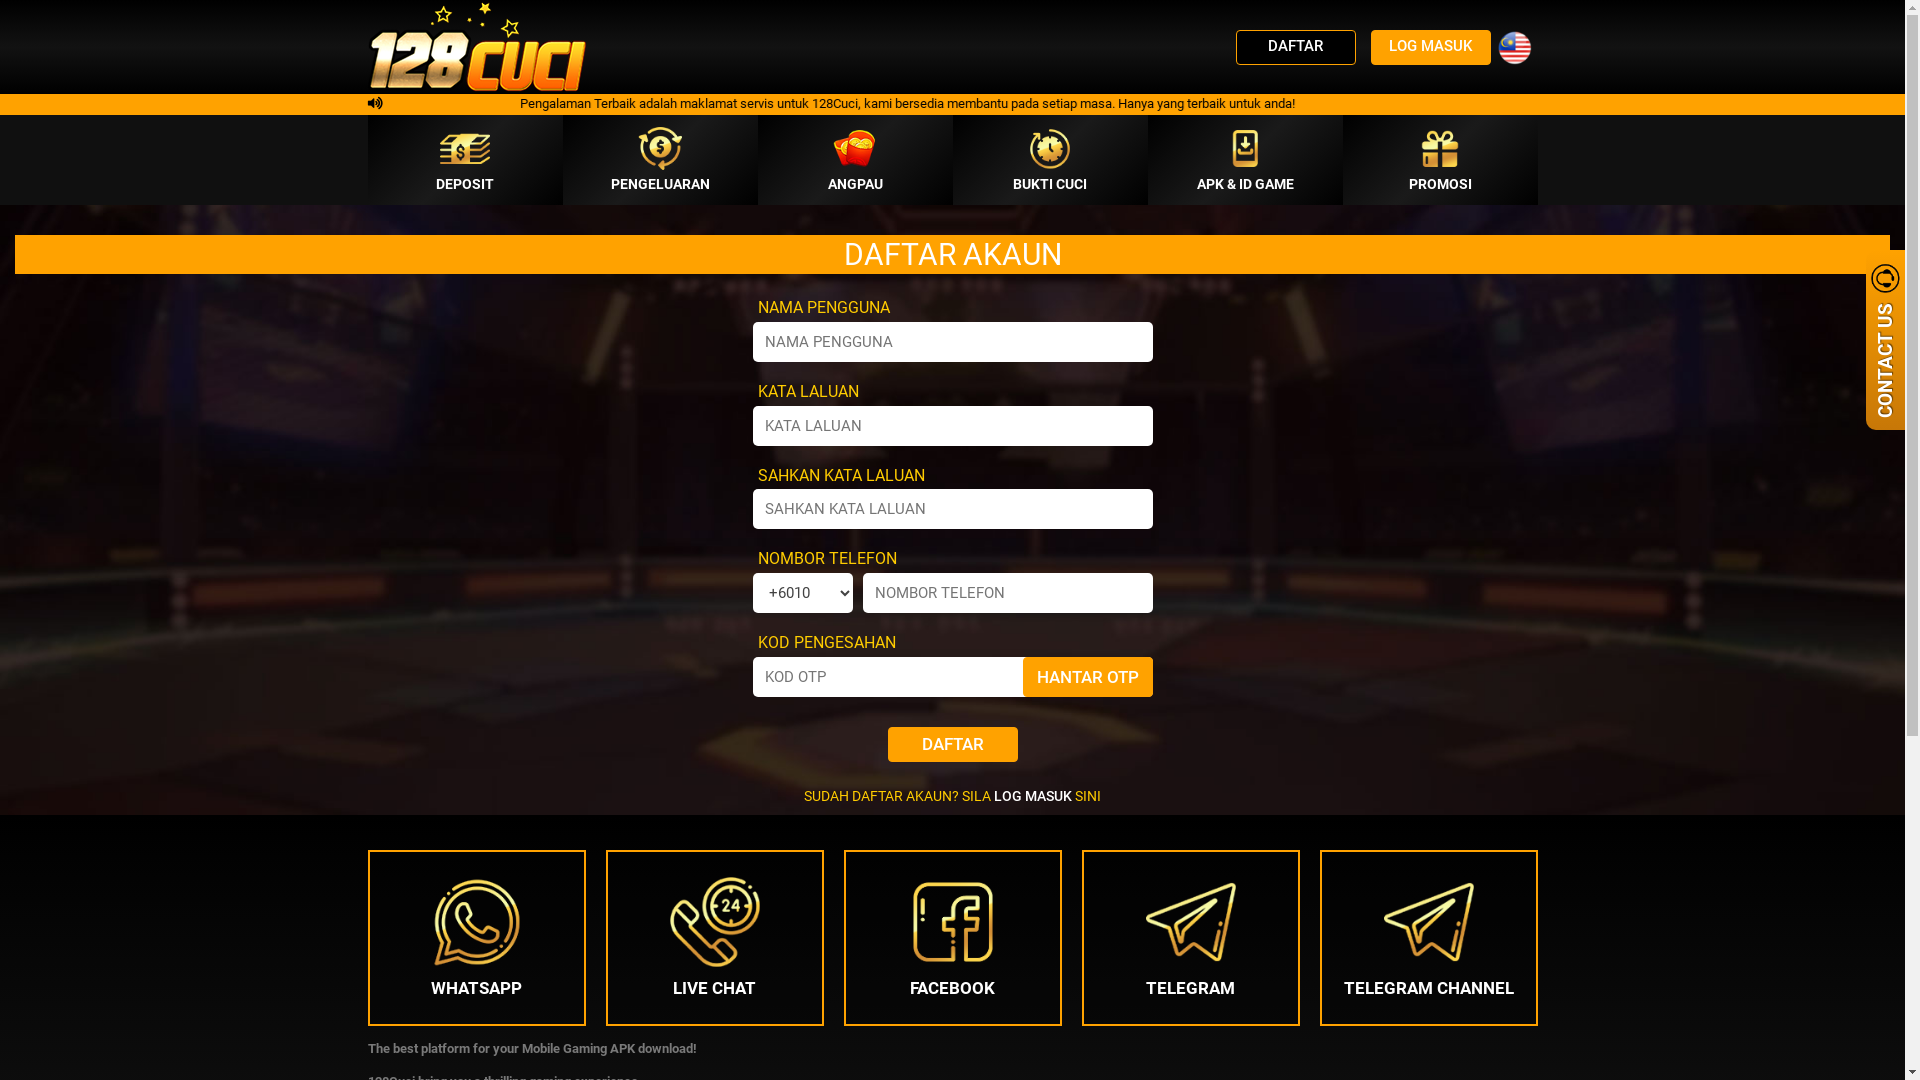  I want to click on ANGPAU, so click(856, 160).